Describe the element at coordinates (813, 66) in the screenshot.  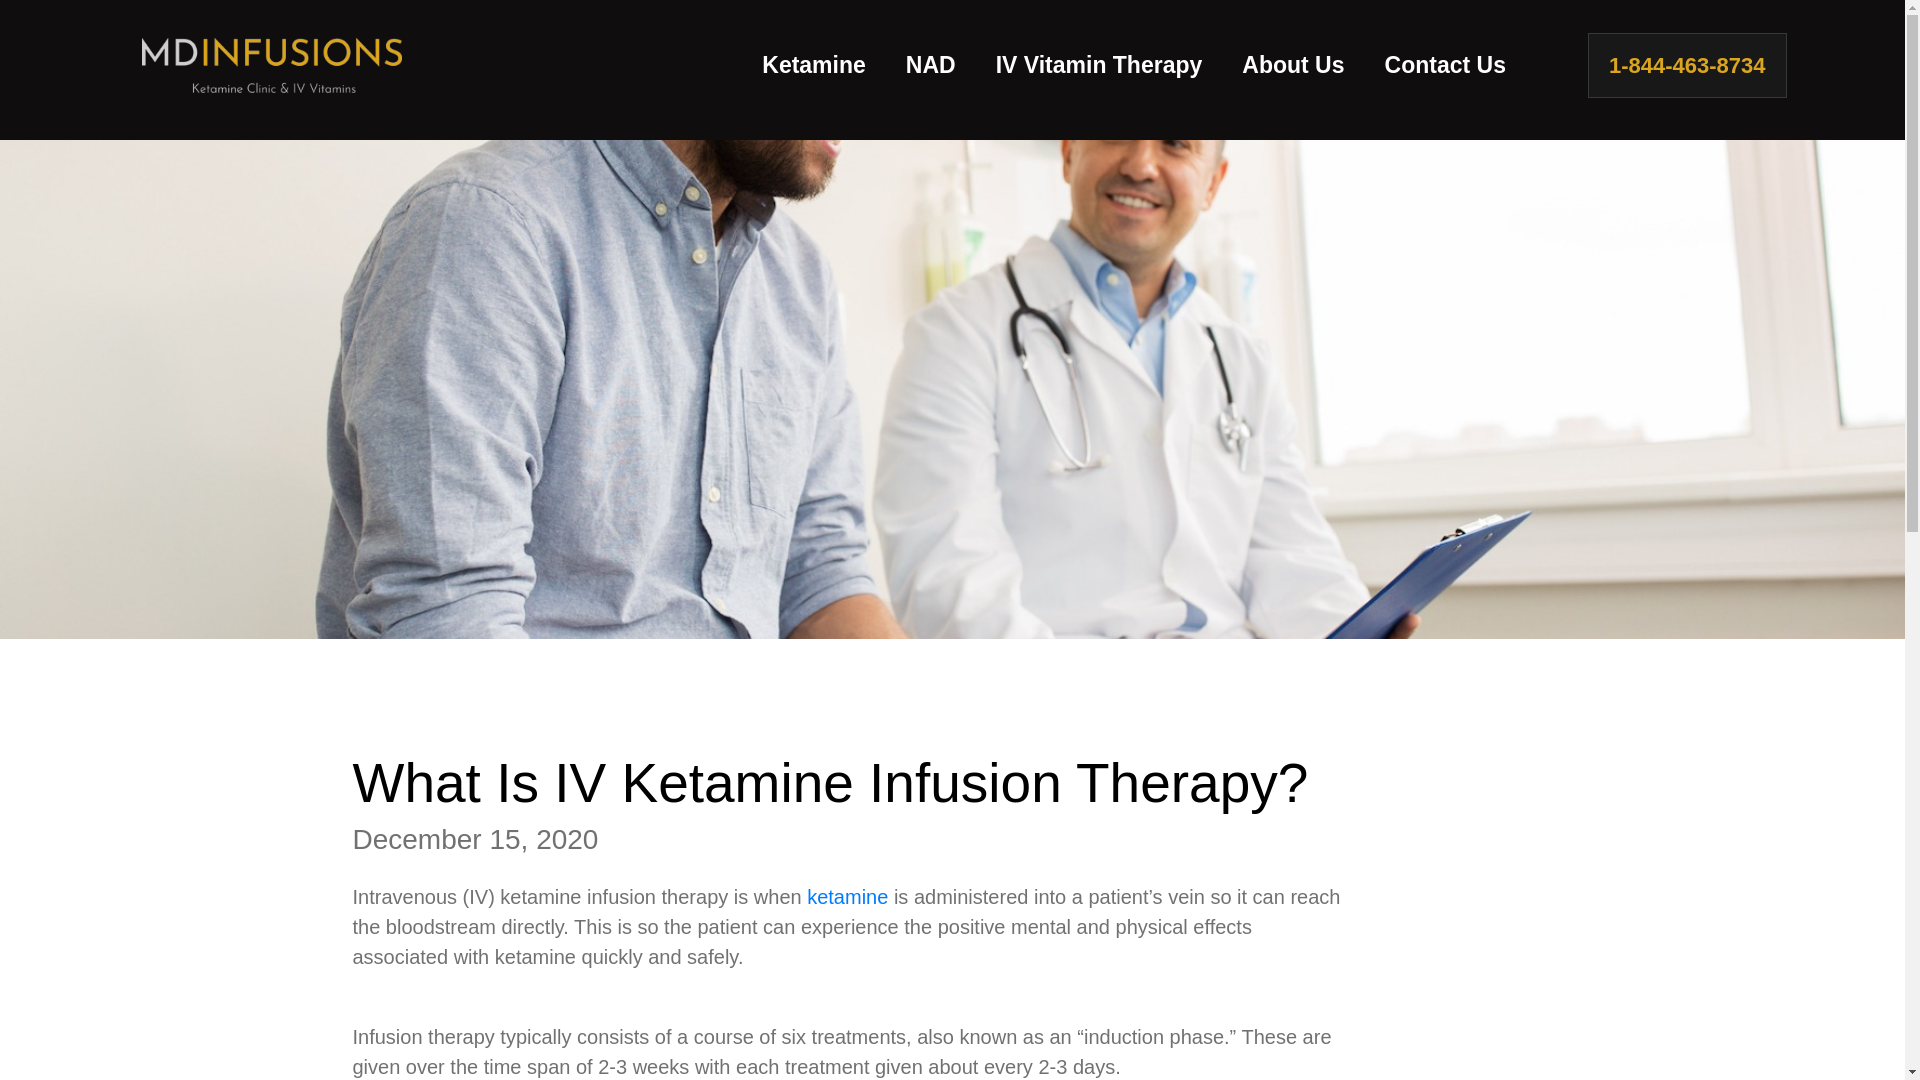
I see `Ketamine` at that location.